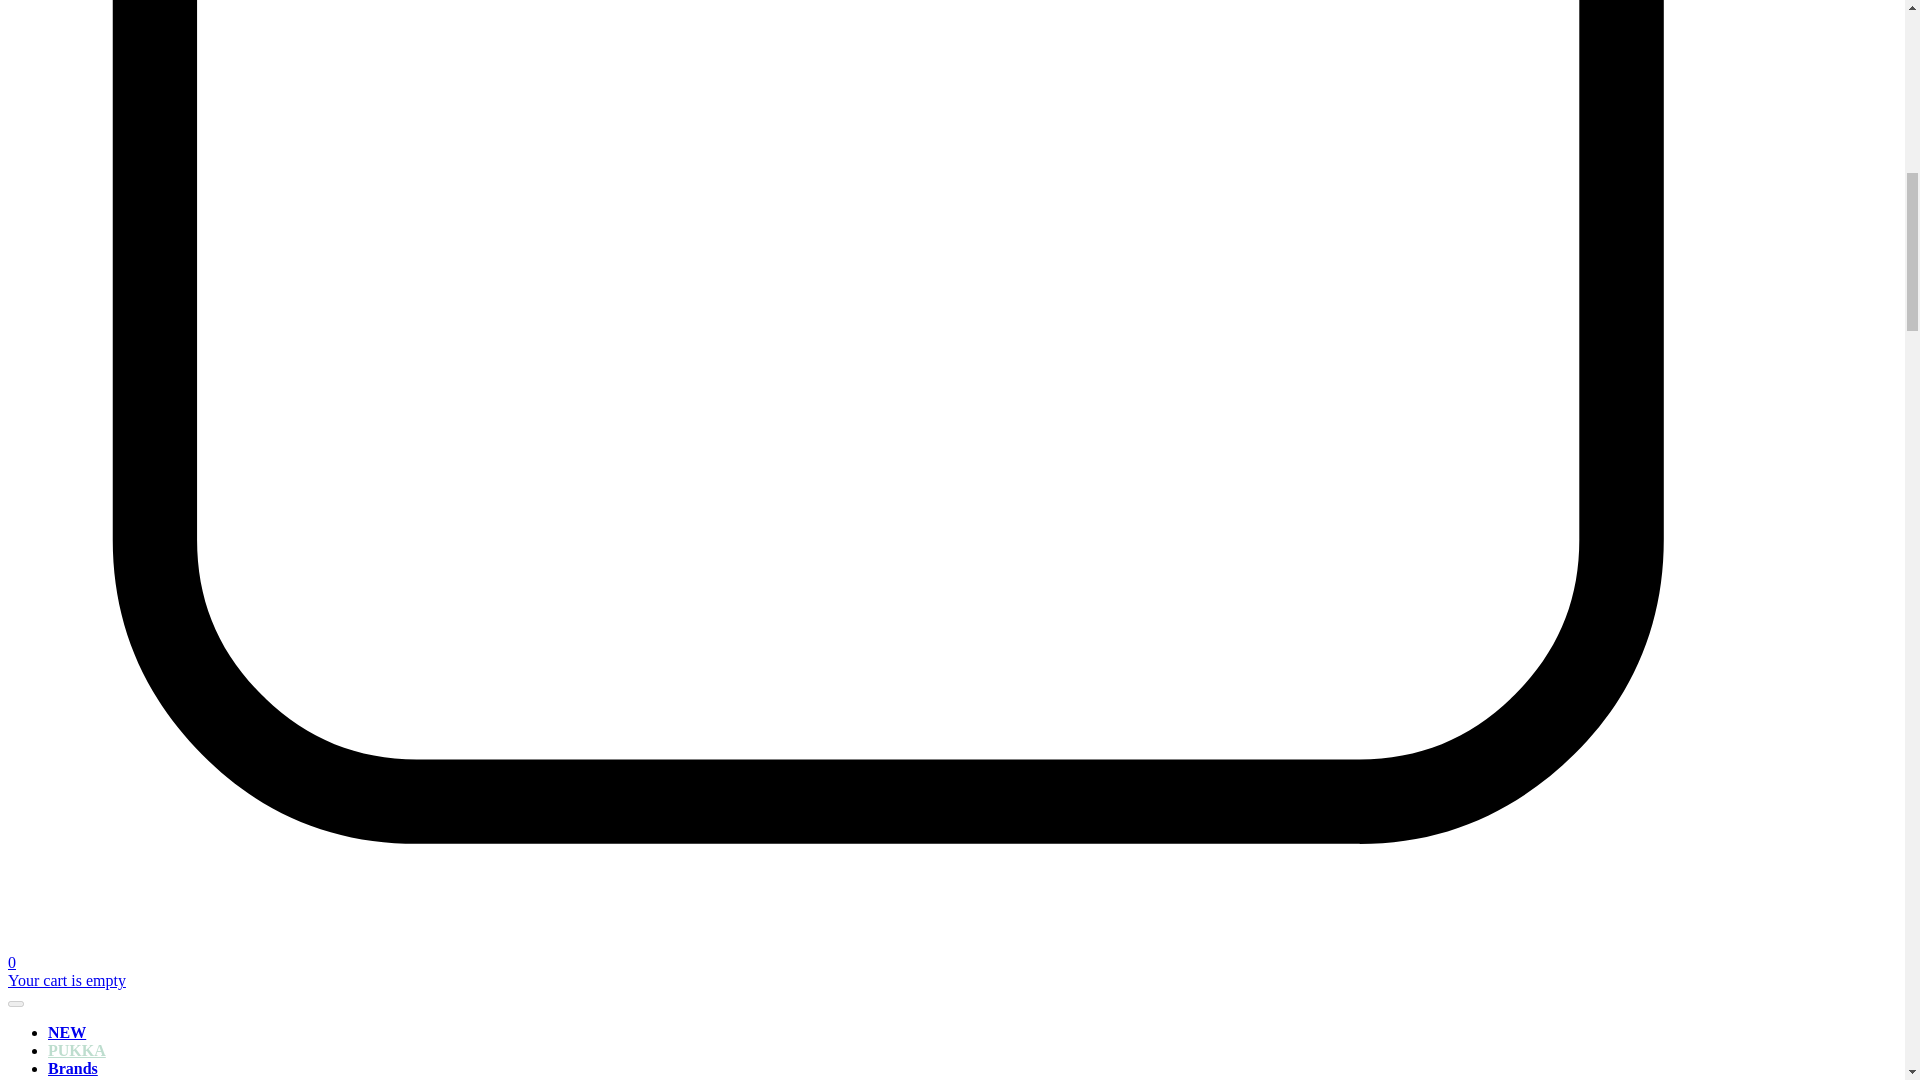 The height and width of the screenshot is (1080, 1920). I want to click on Aqualyte Hydration, so click(192, 1078).